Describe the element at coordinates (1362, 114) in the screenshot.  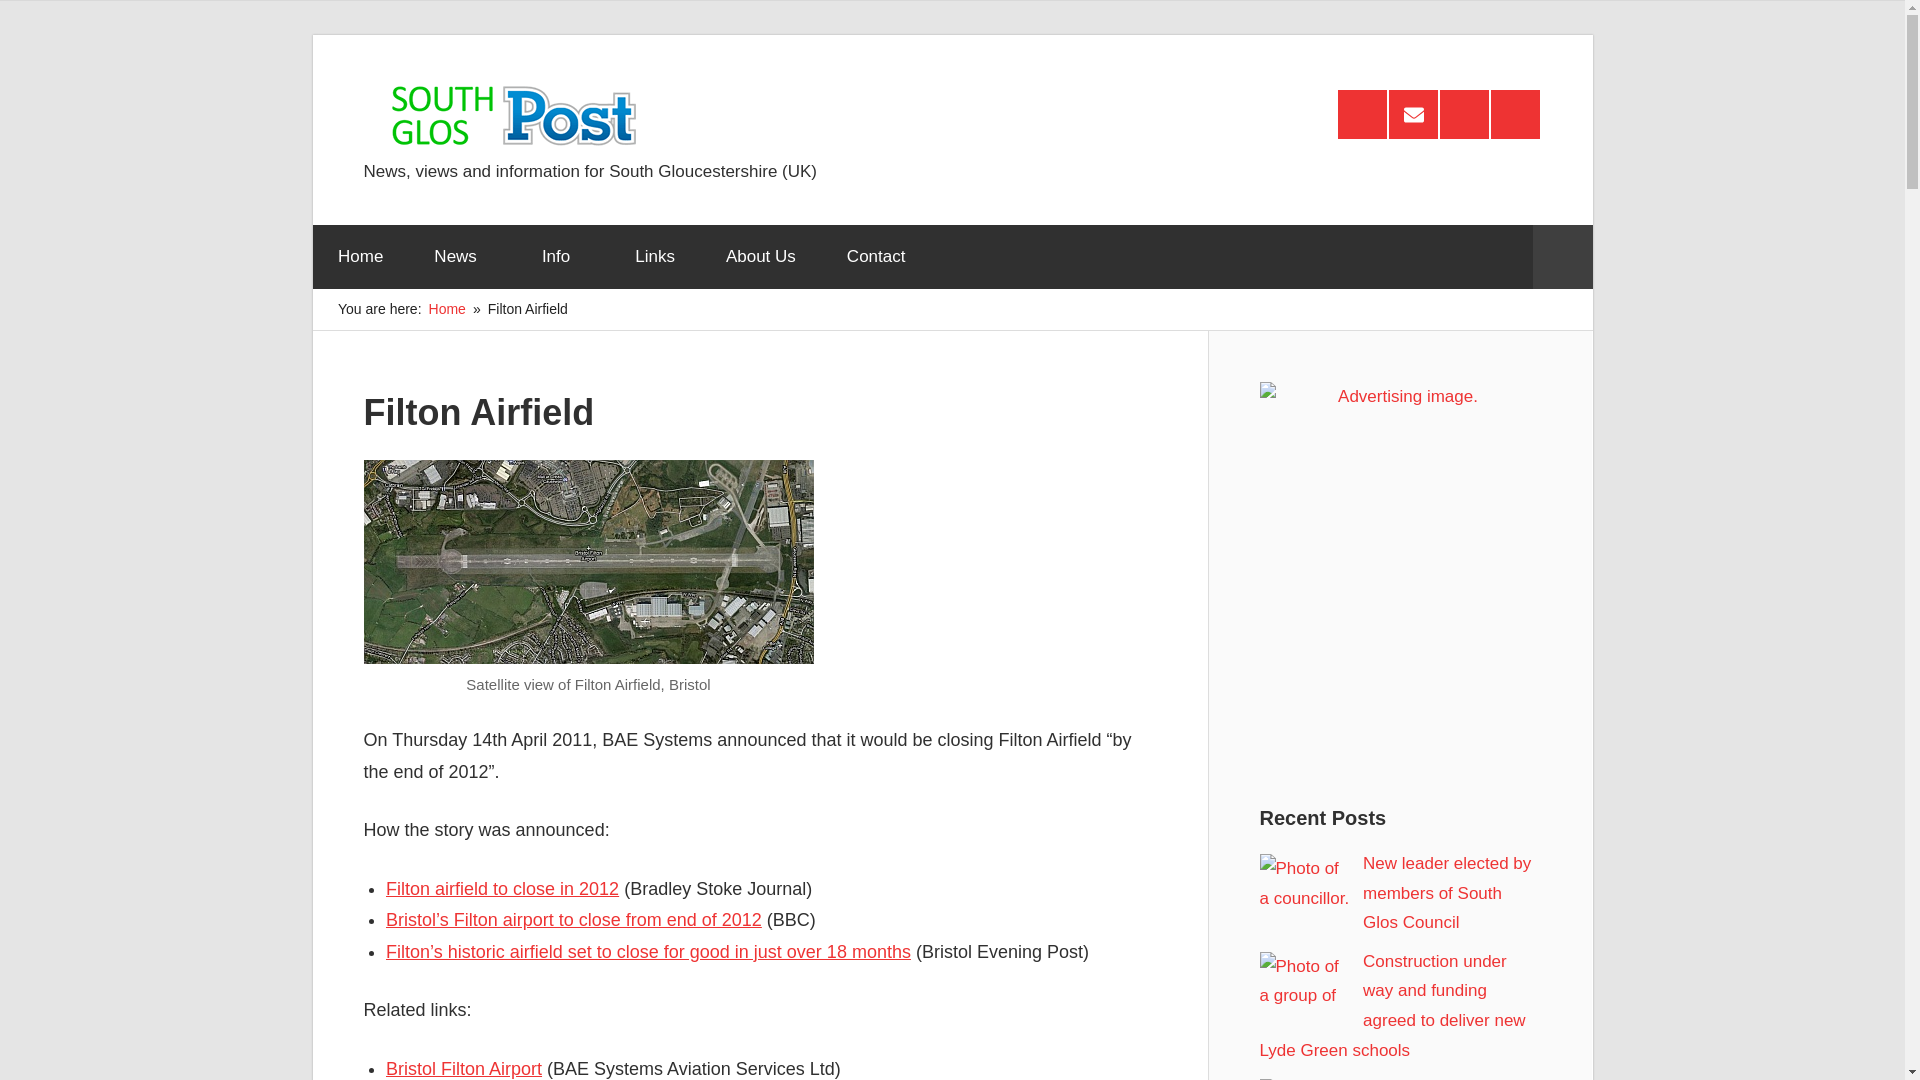
I see `Feed` at that location.